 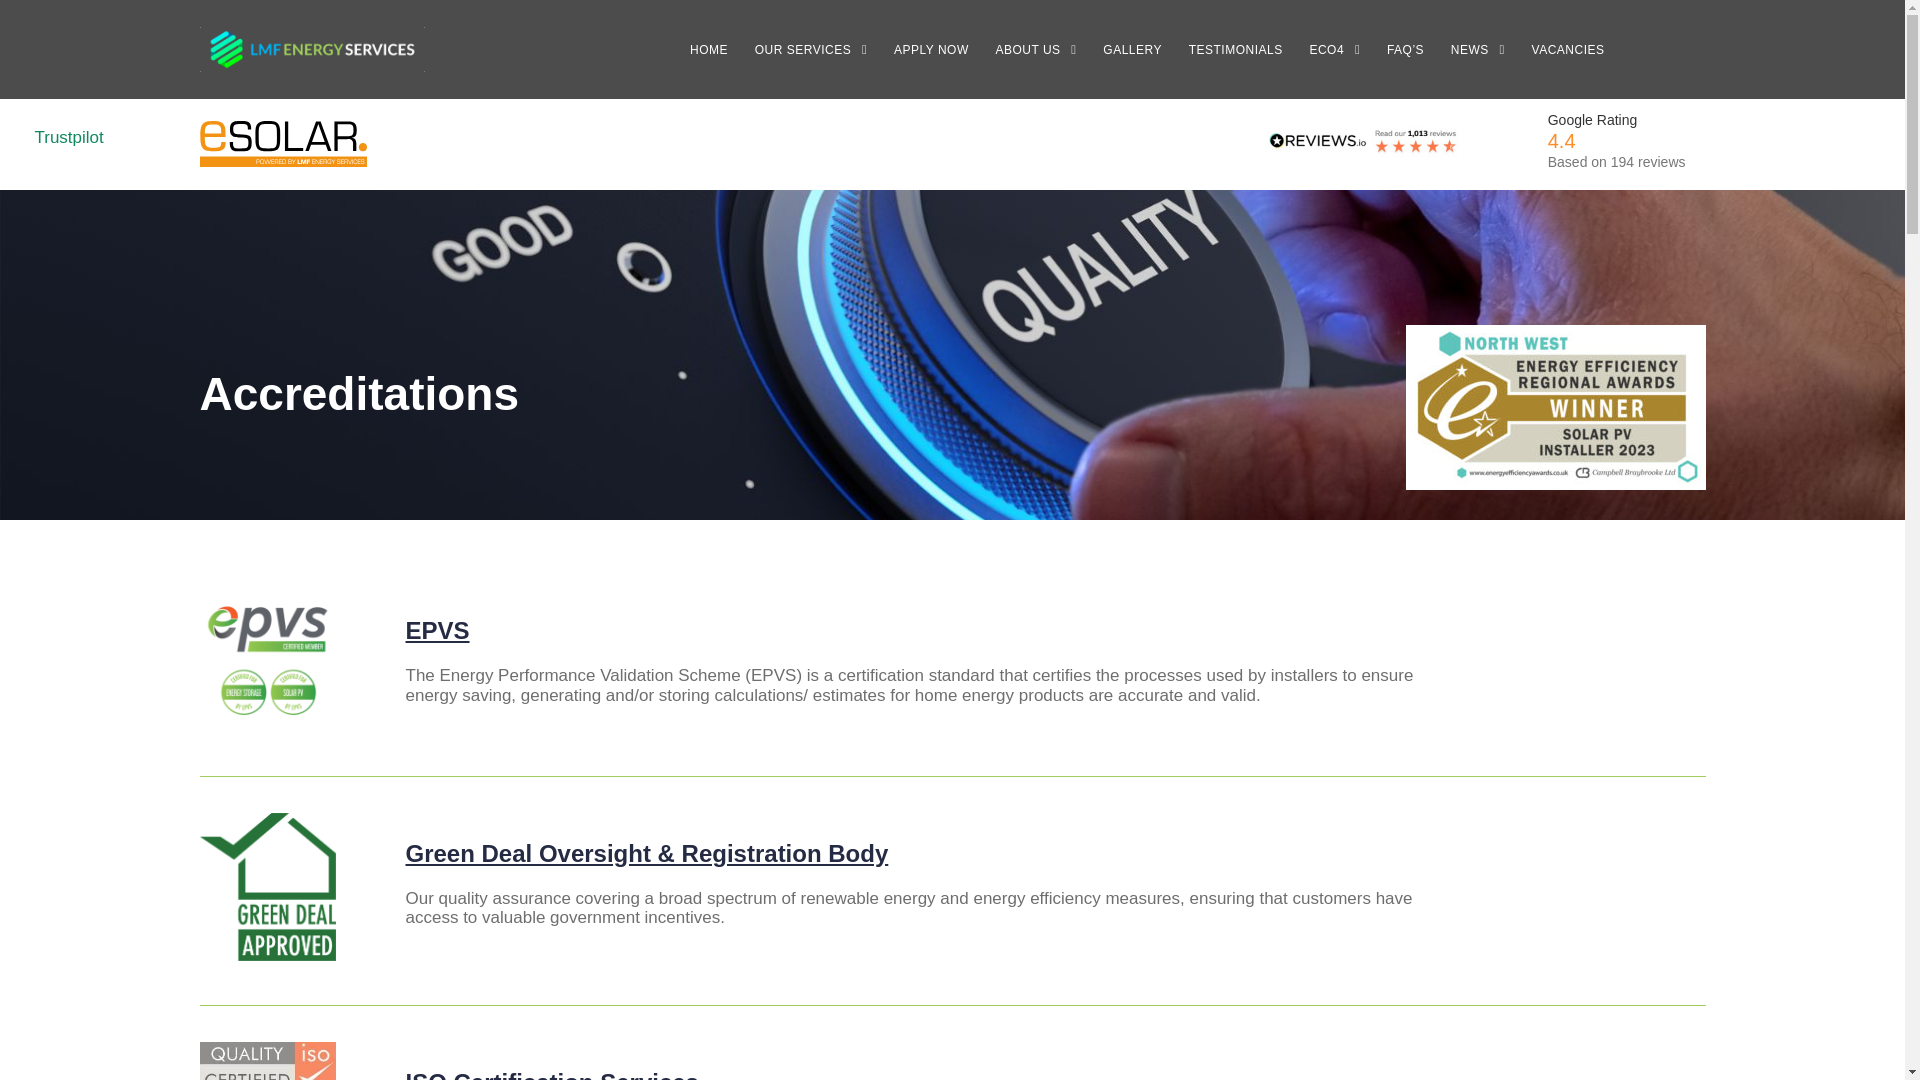 What do you see at coordinates (1326, 50) in the screenshot?
I see `ECO4` at bounding box center [1326, 50].